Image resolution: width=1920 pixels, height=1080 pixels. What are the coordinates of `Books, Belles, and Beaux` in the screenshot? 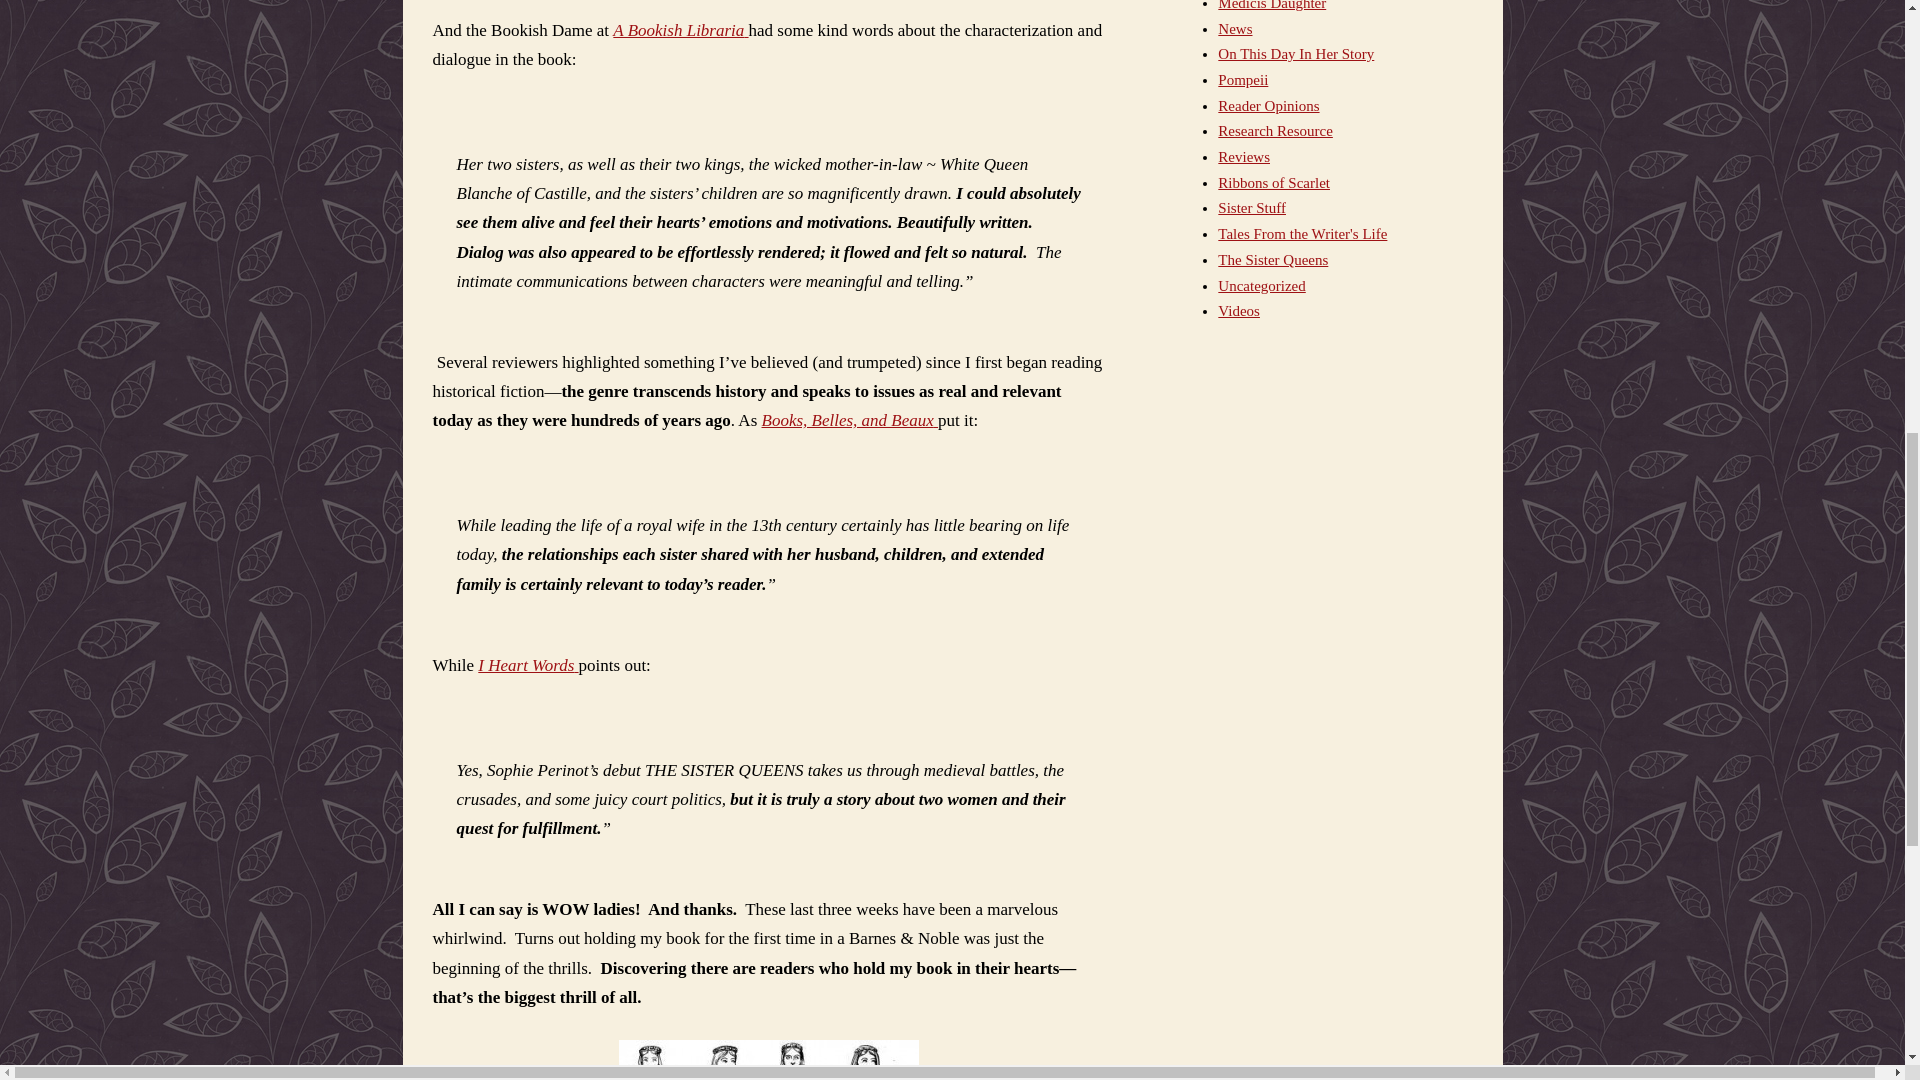 It's located at (850, 420).